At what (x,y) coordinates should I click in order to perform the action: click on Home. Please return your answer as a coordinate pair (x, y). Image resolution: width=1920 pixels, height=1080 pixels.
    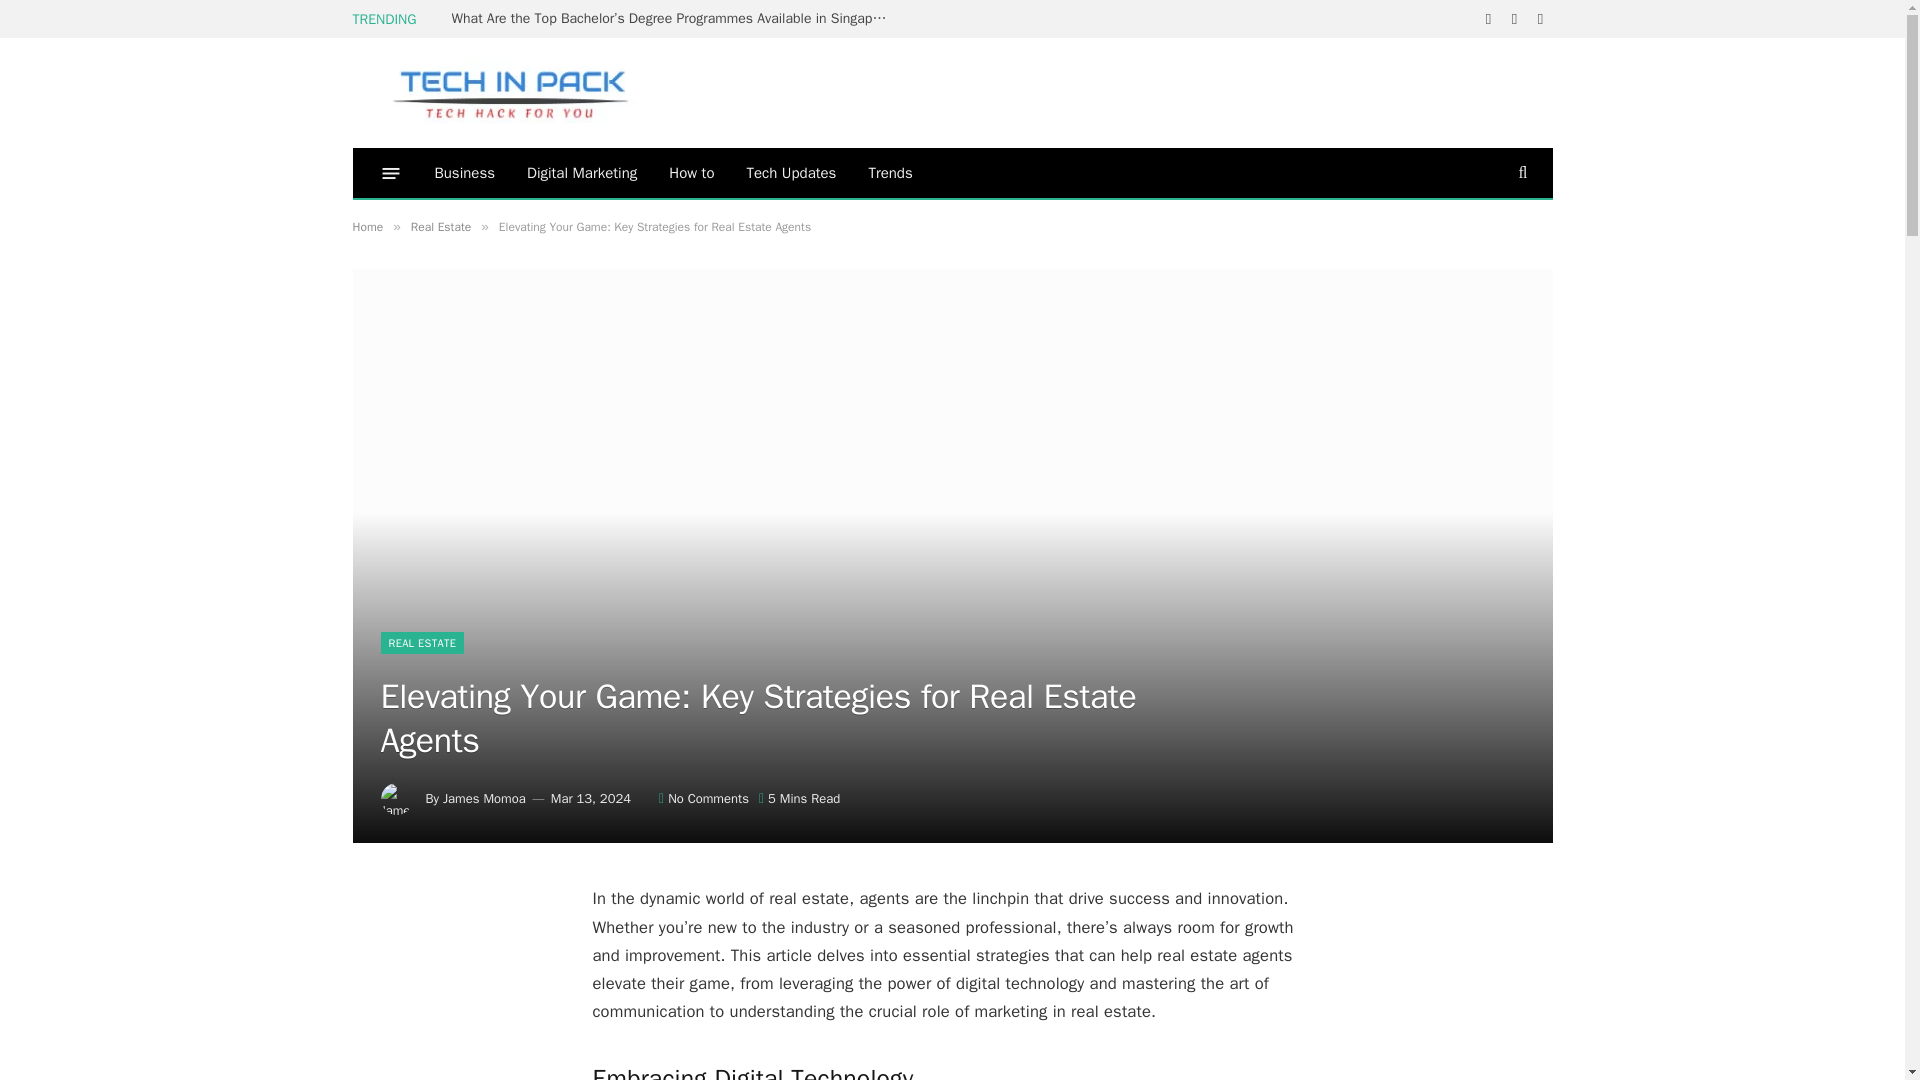
    Looking at the image, I should click on (366, 227).